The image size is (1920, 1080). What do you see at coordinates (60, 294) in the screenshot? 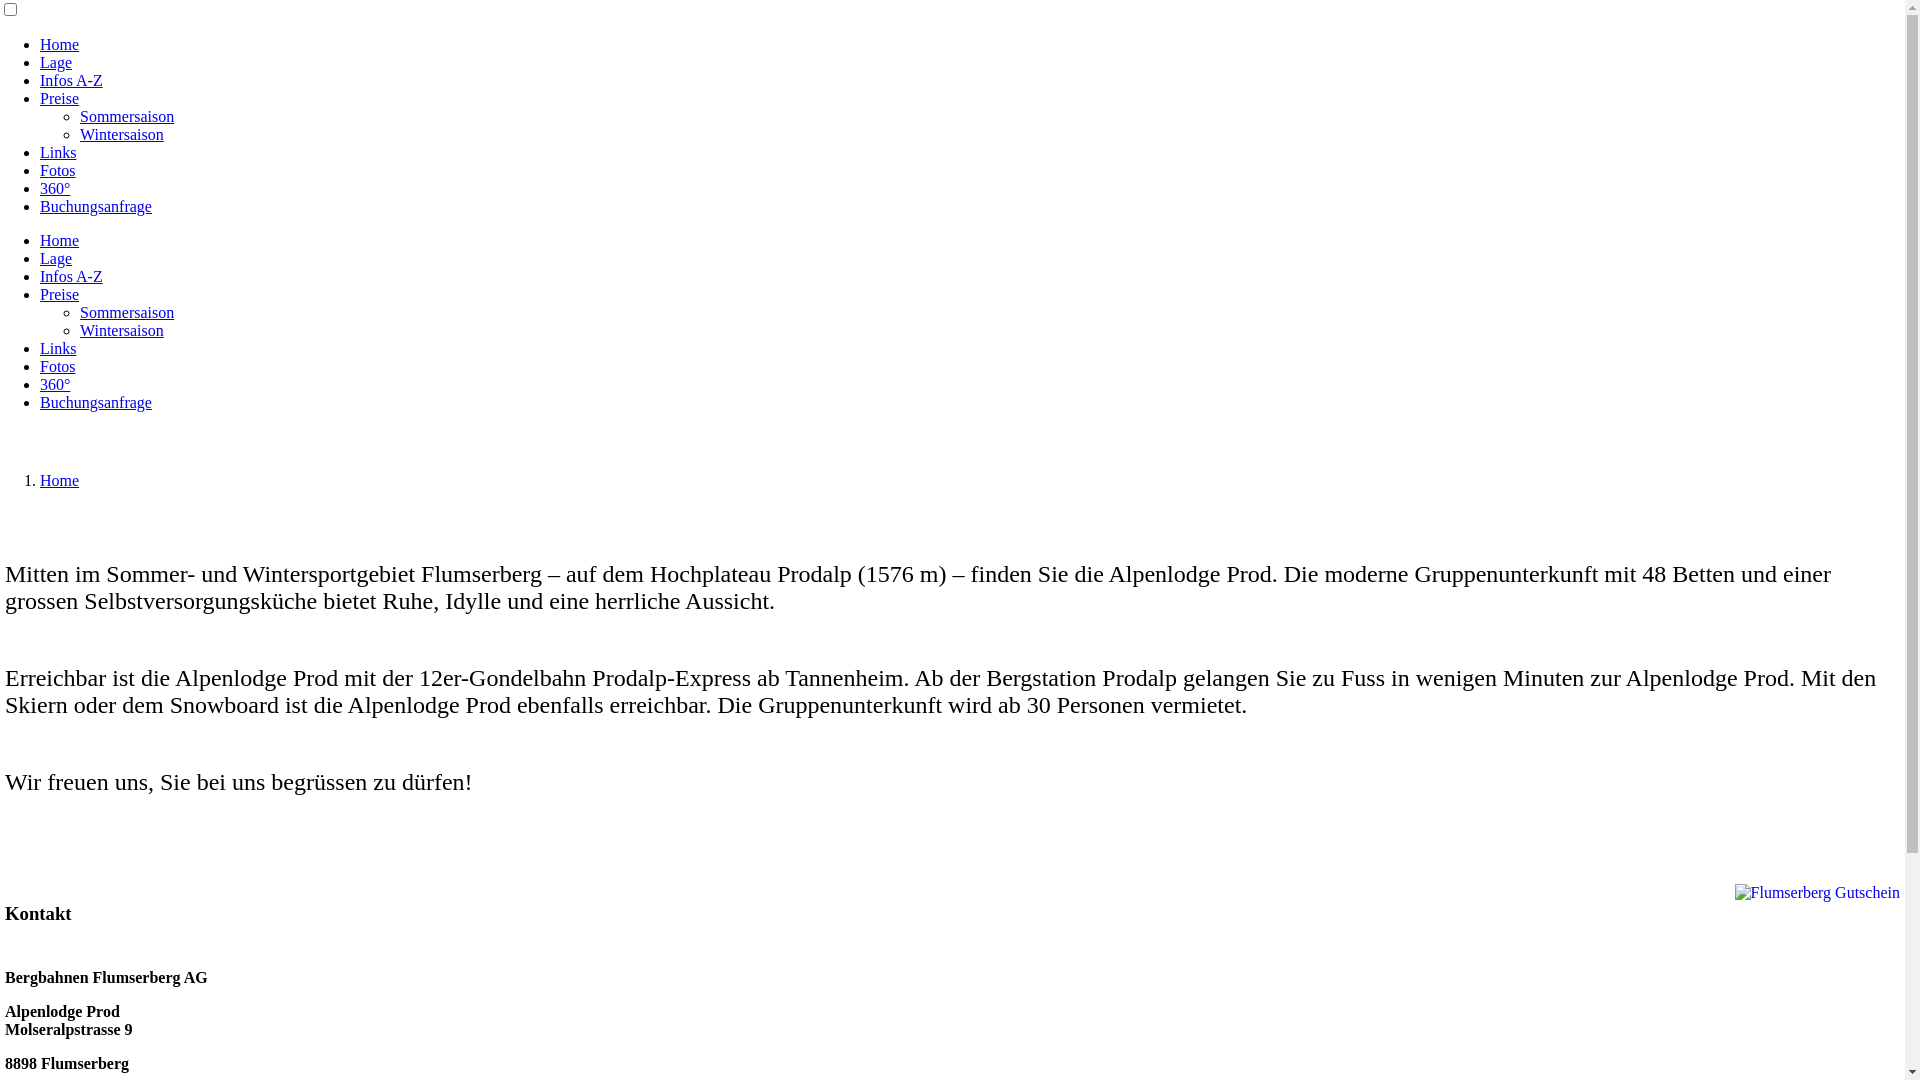
I see `Preise` at bounding box center [60, 294].